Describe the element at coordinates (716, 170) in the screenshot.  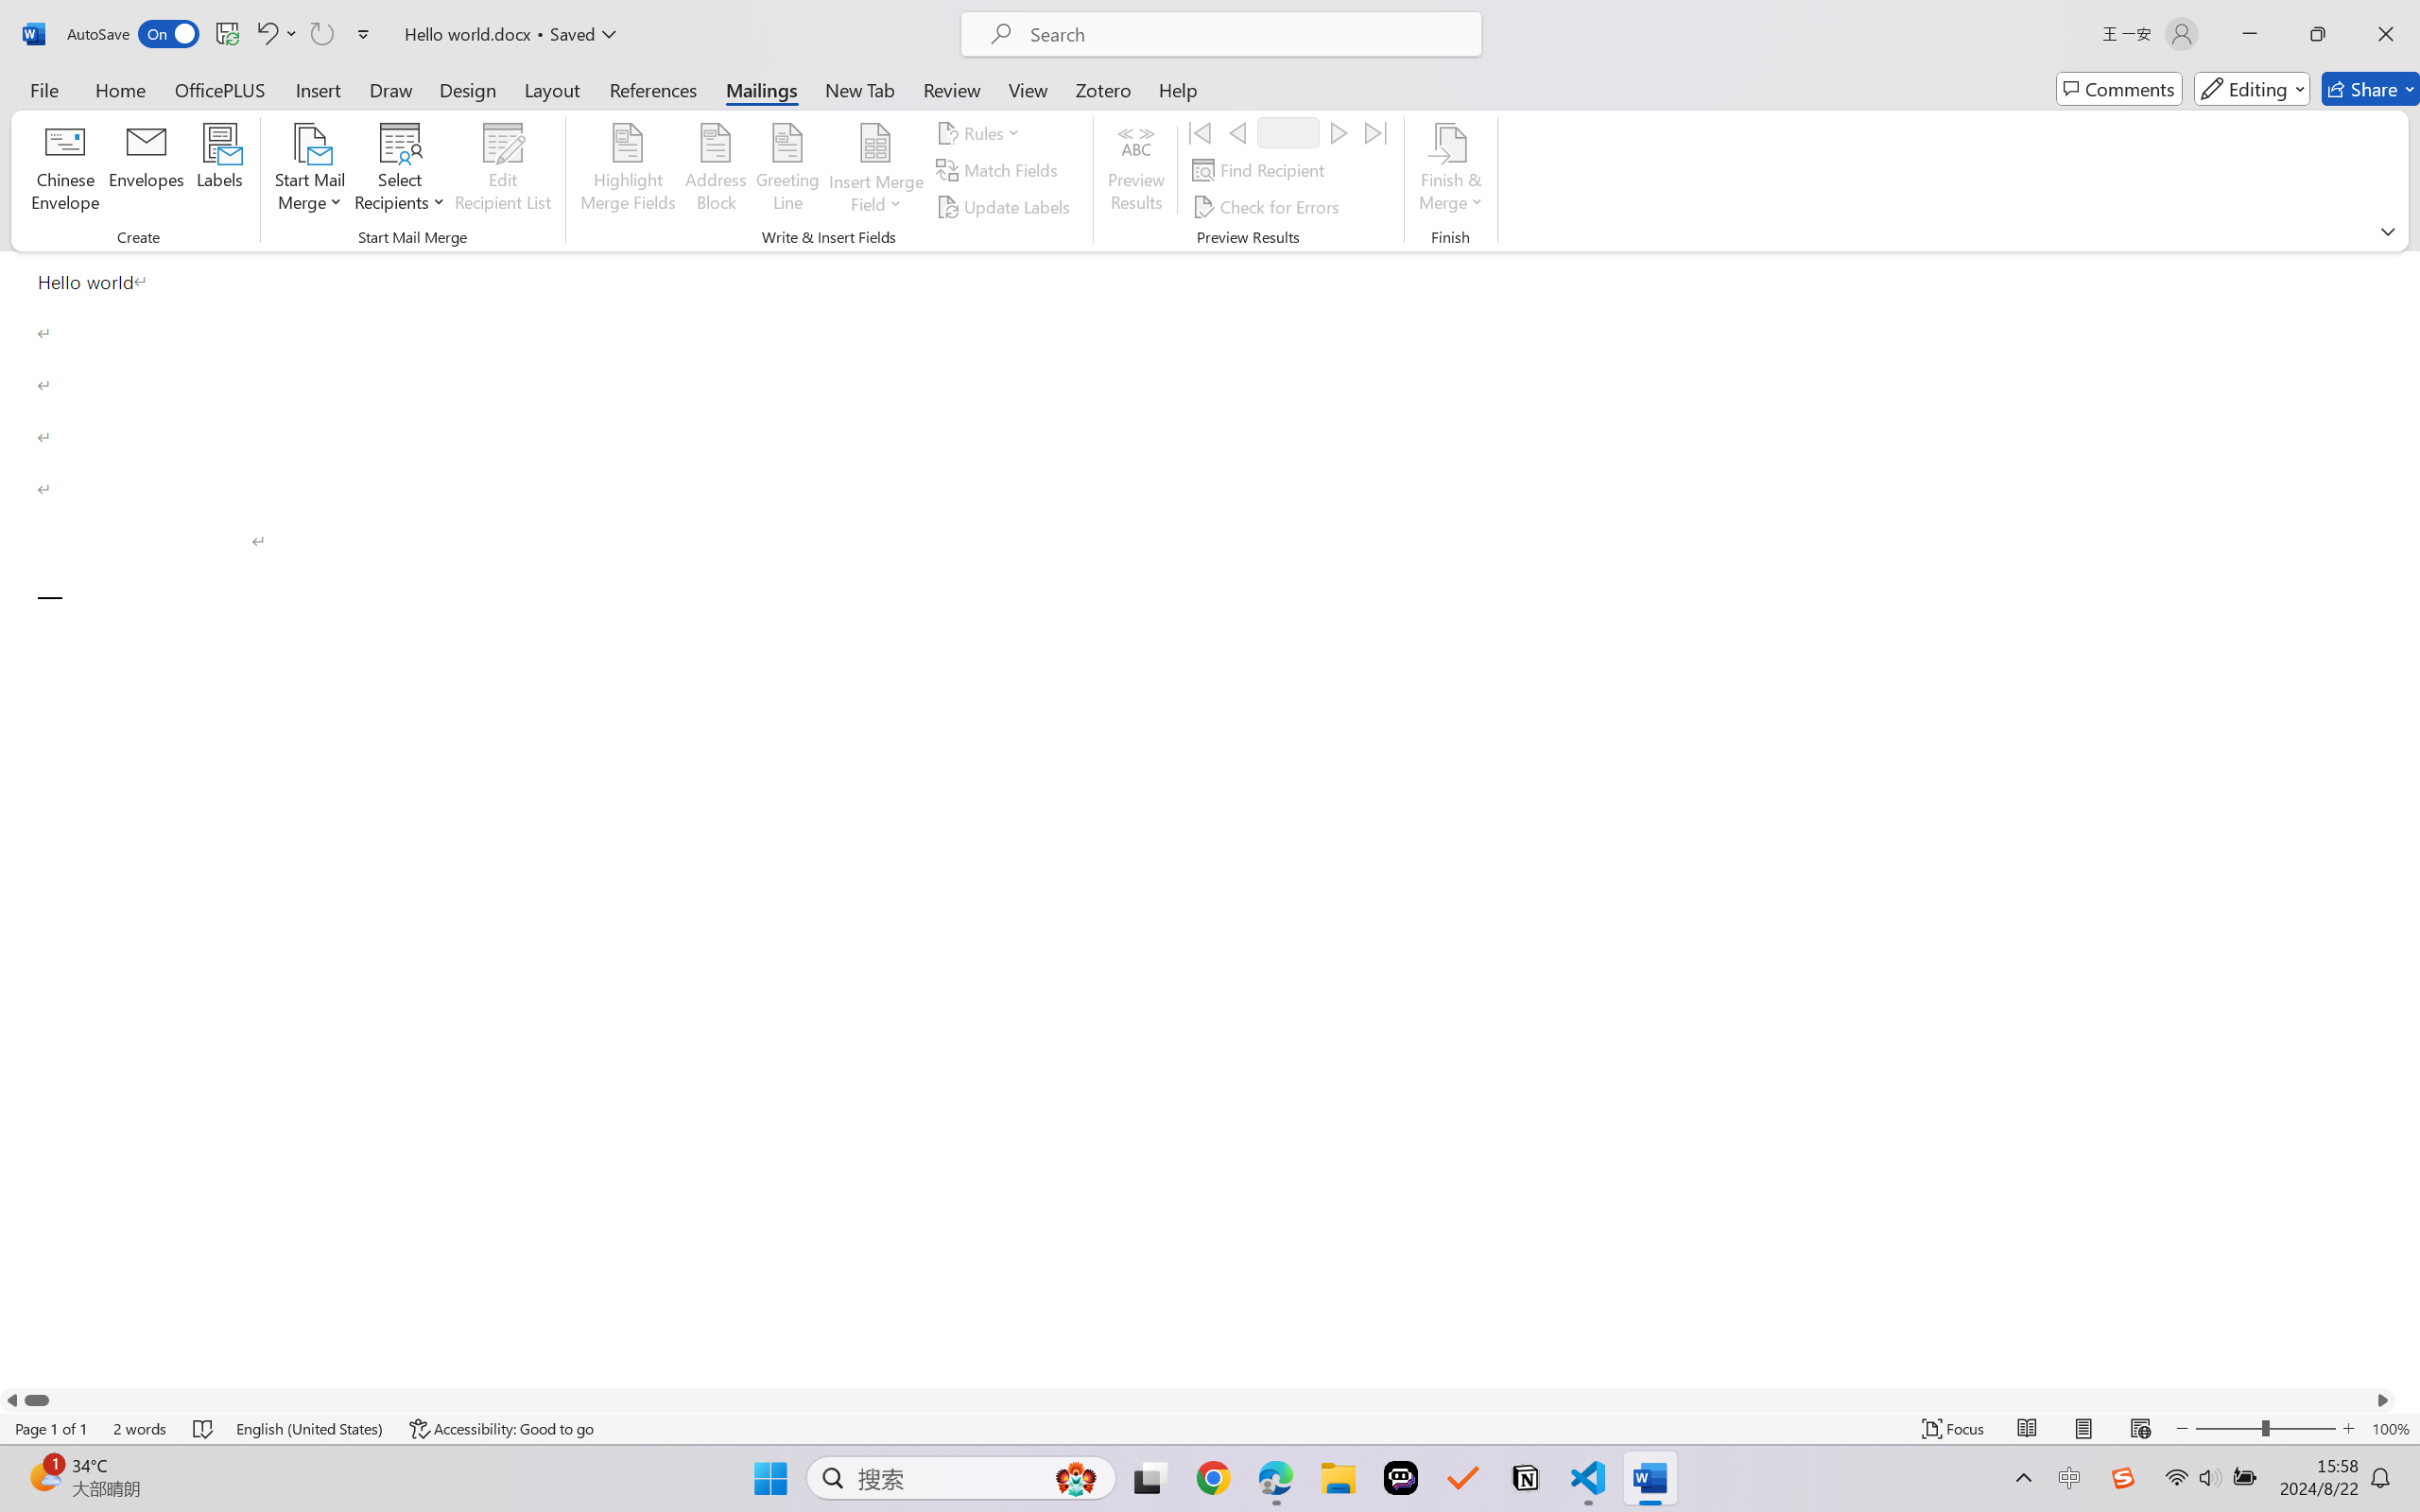
I see `Address Block...` at that location.